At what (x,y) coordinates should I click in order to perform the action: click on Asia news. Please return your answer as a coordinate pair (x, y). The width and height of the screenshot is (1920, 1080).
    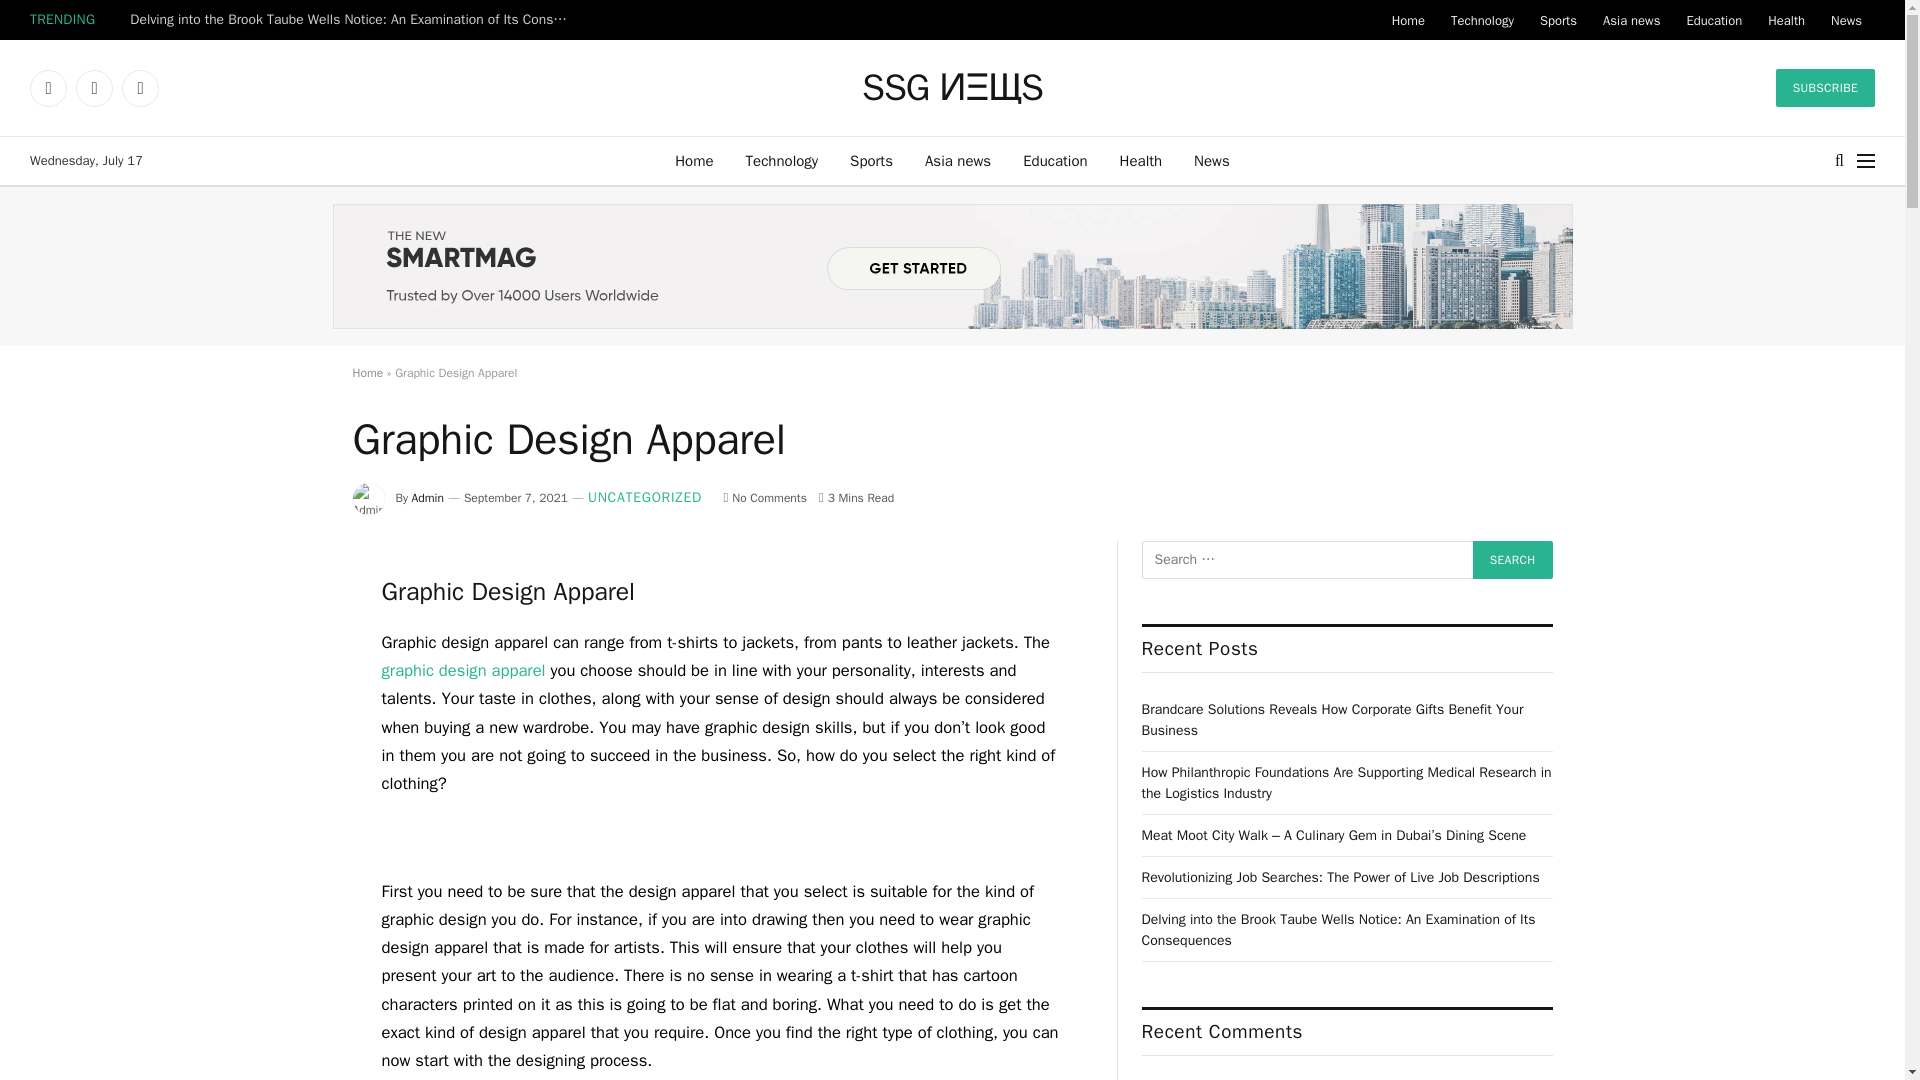
    Looking at the image, I should click on (1630, 20).